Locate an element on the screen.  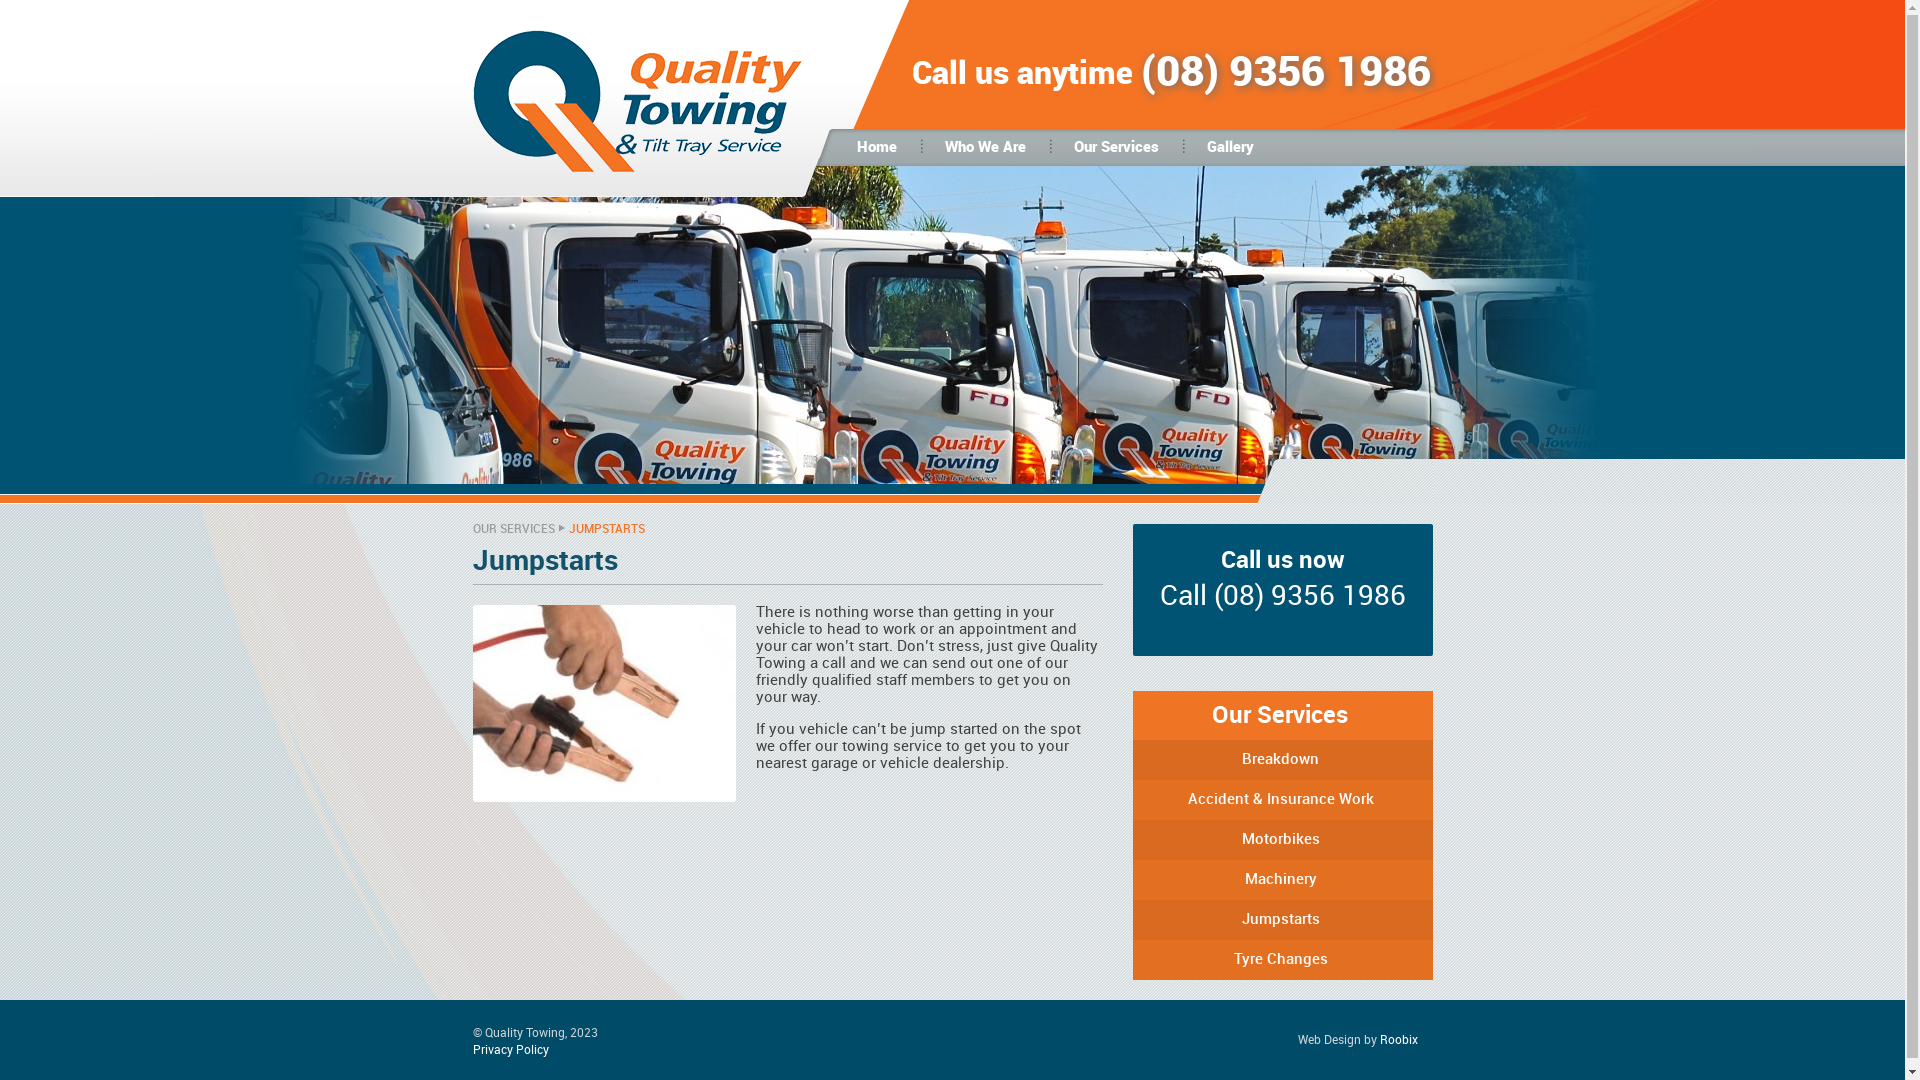
Home is located at coordinates (877, 148).